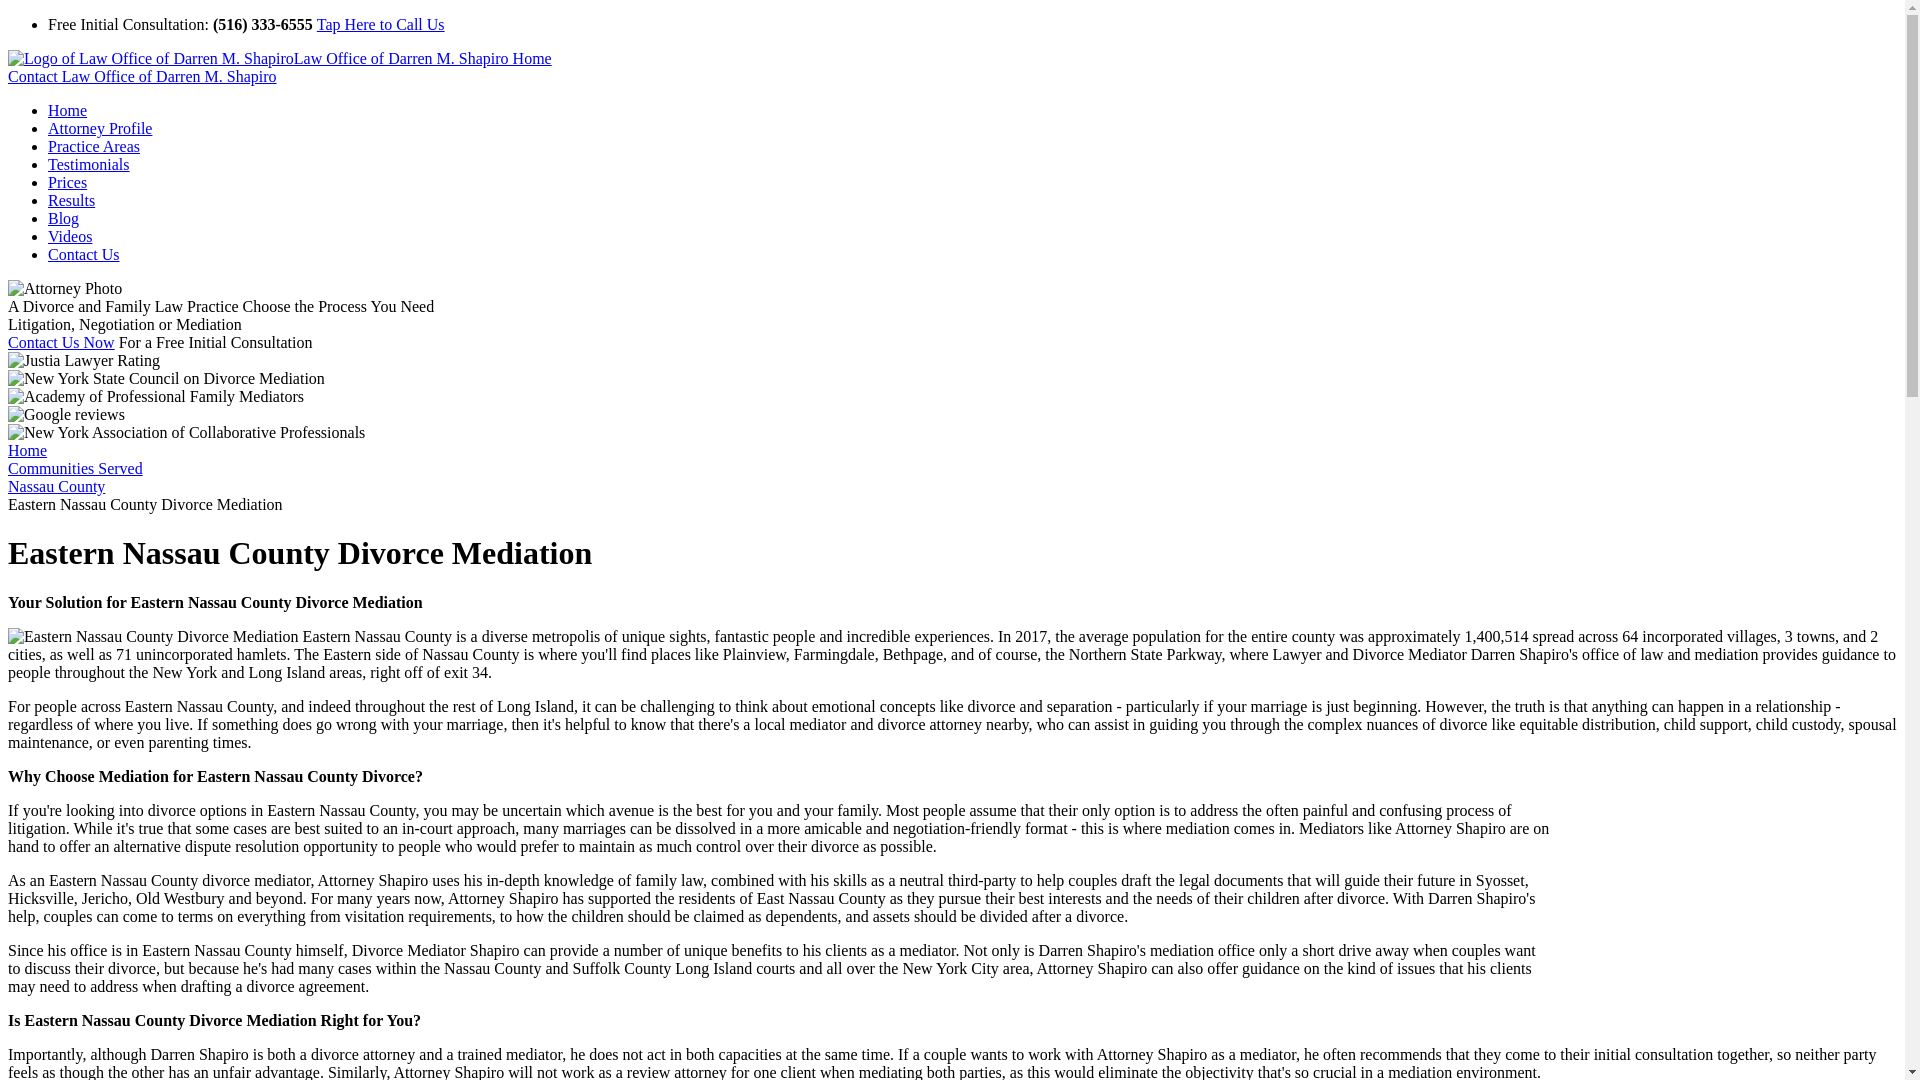  What do you see at coordinates (67, 182) in the screenshot?
I see `Prices` at bounding box center [67, 182].